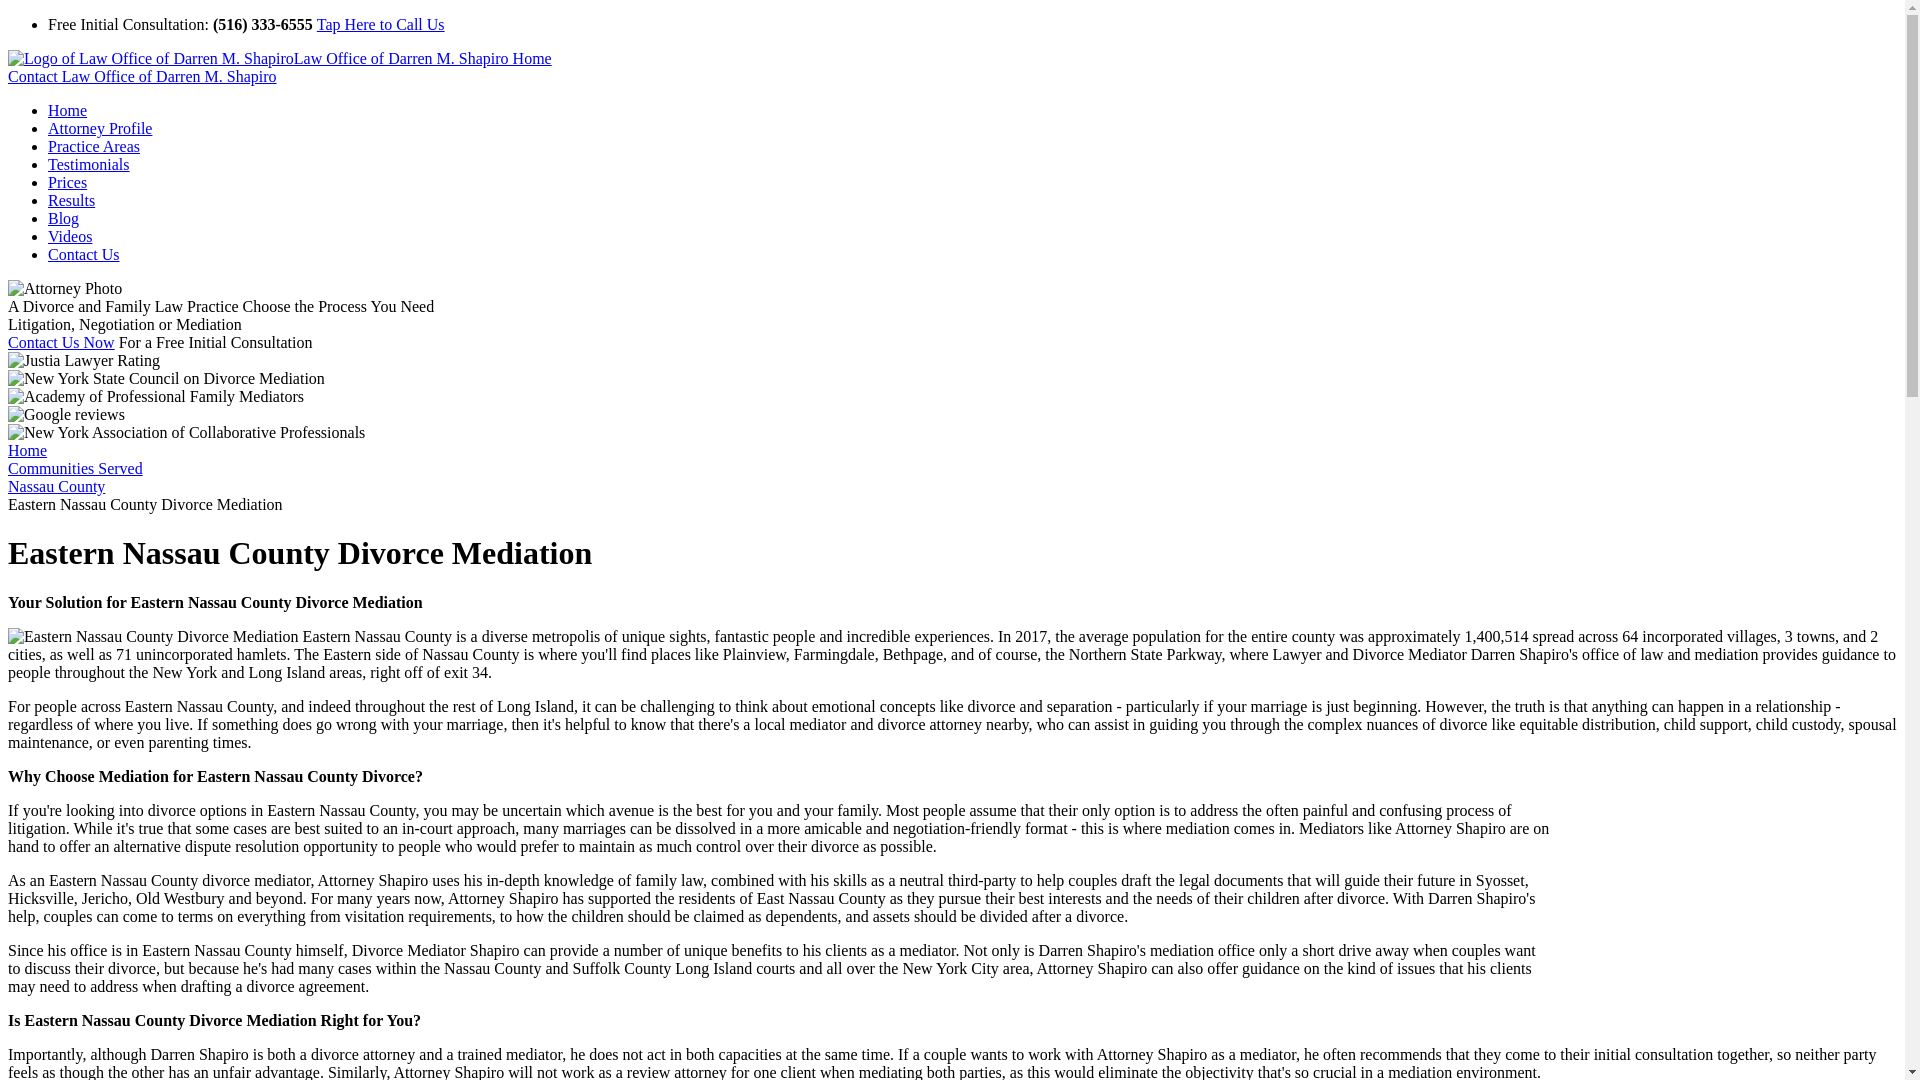  What do you see at coordinates (67, 182) in the screenshot?
I see `Prices` at bounding box center [67, 182].